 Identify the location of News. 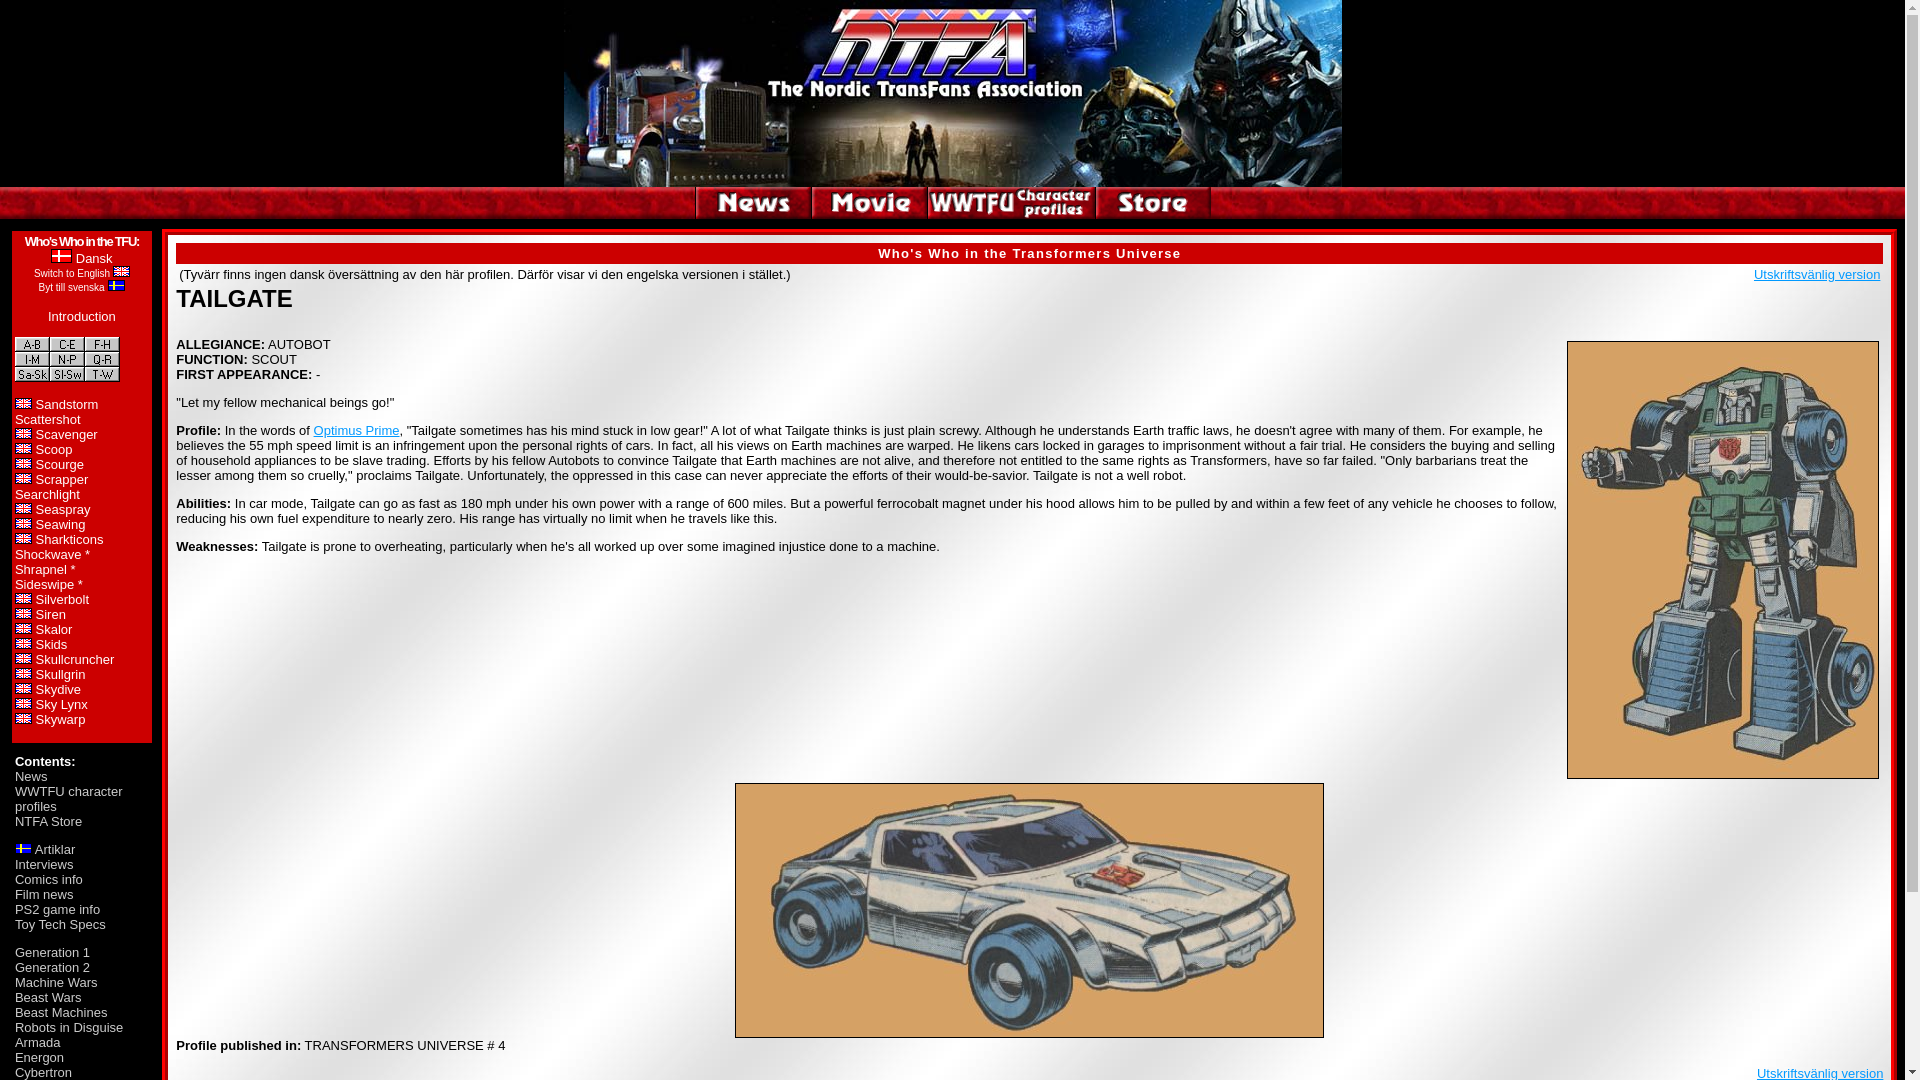
(32, 776).